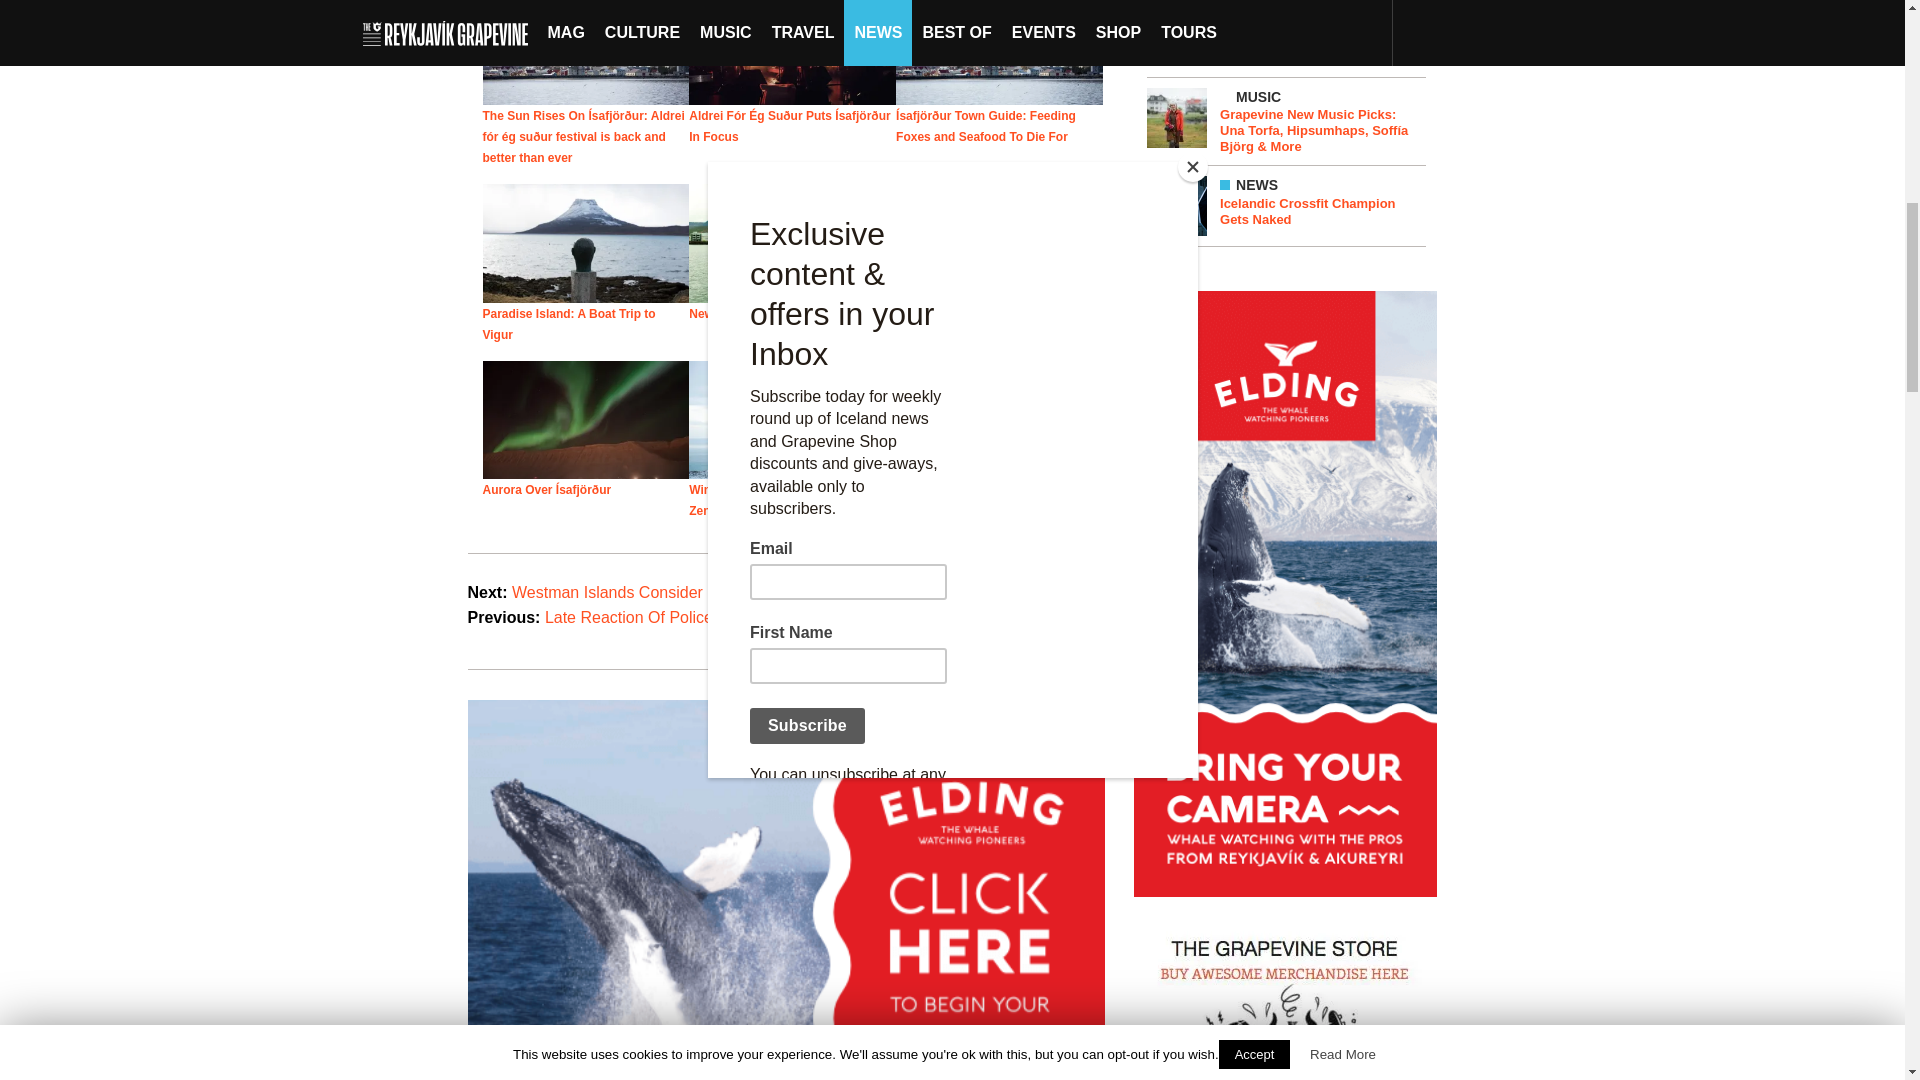  What do you see at coordinates (585, 242) in the screenshot?
I see `Paradise Island: A Boat Trip to Vigur` at bounding box center [585, 242].